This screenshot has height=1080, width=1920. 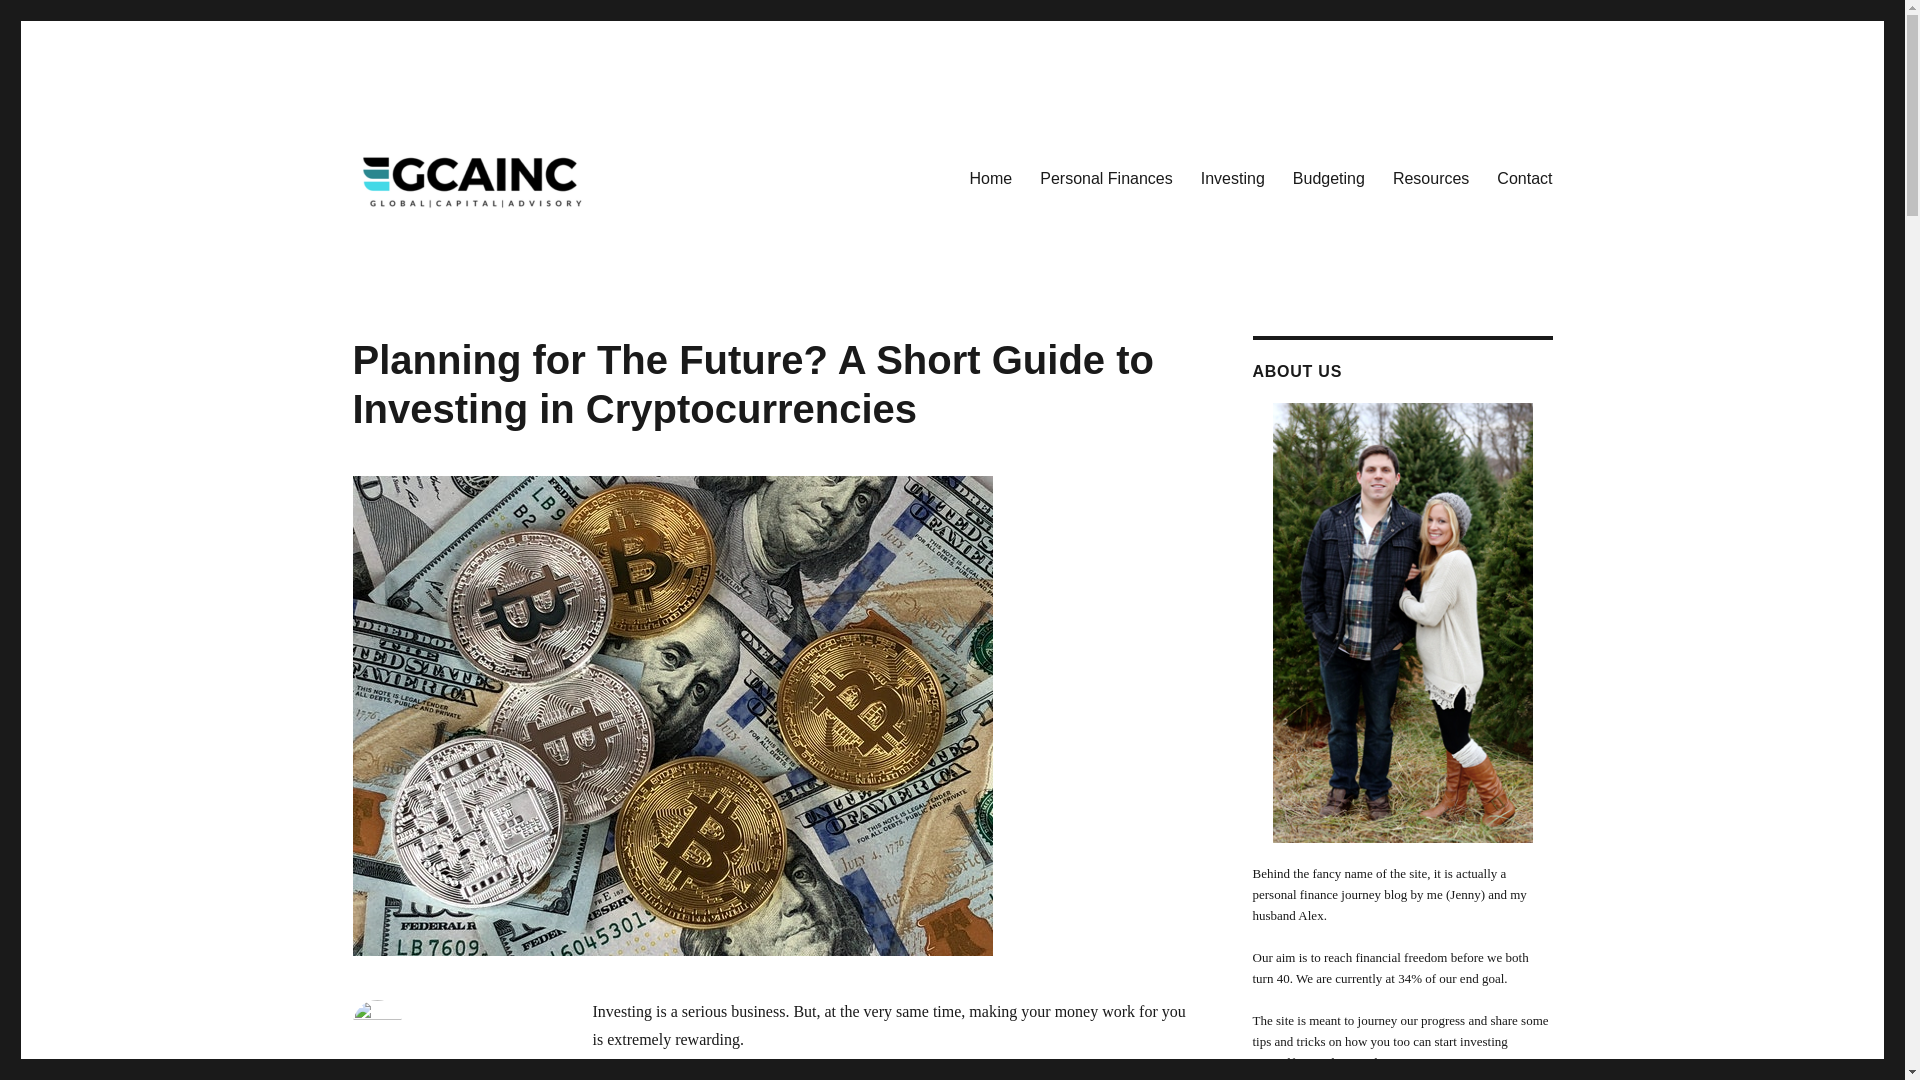 What do you see at coordinates (1106, 178) in the screenshot?
I see `Personal Finances` at bounding box center [1106, 178].